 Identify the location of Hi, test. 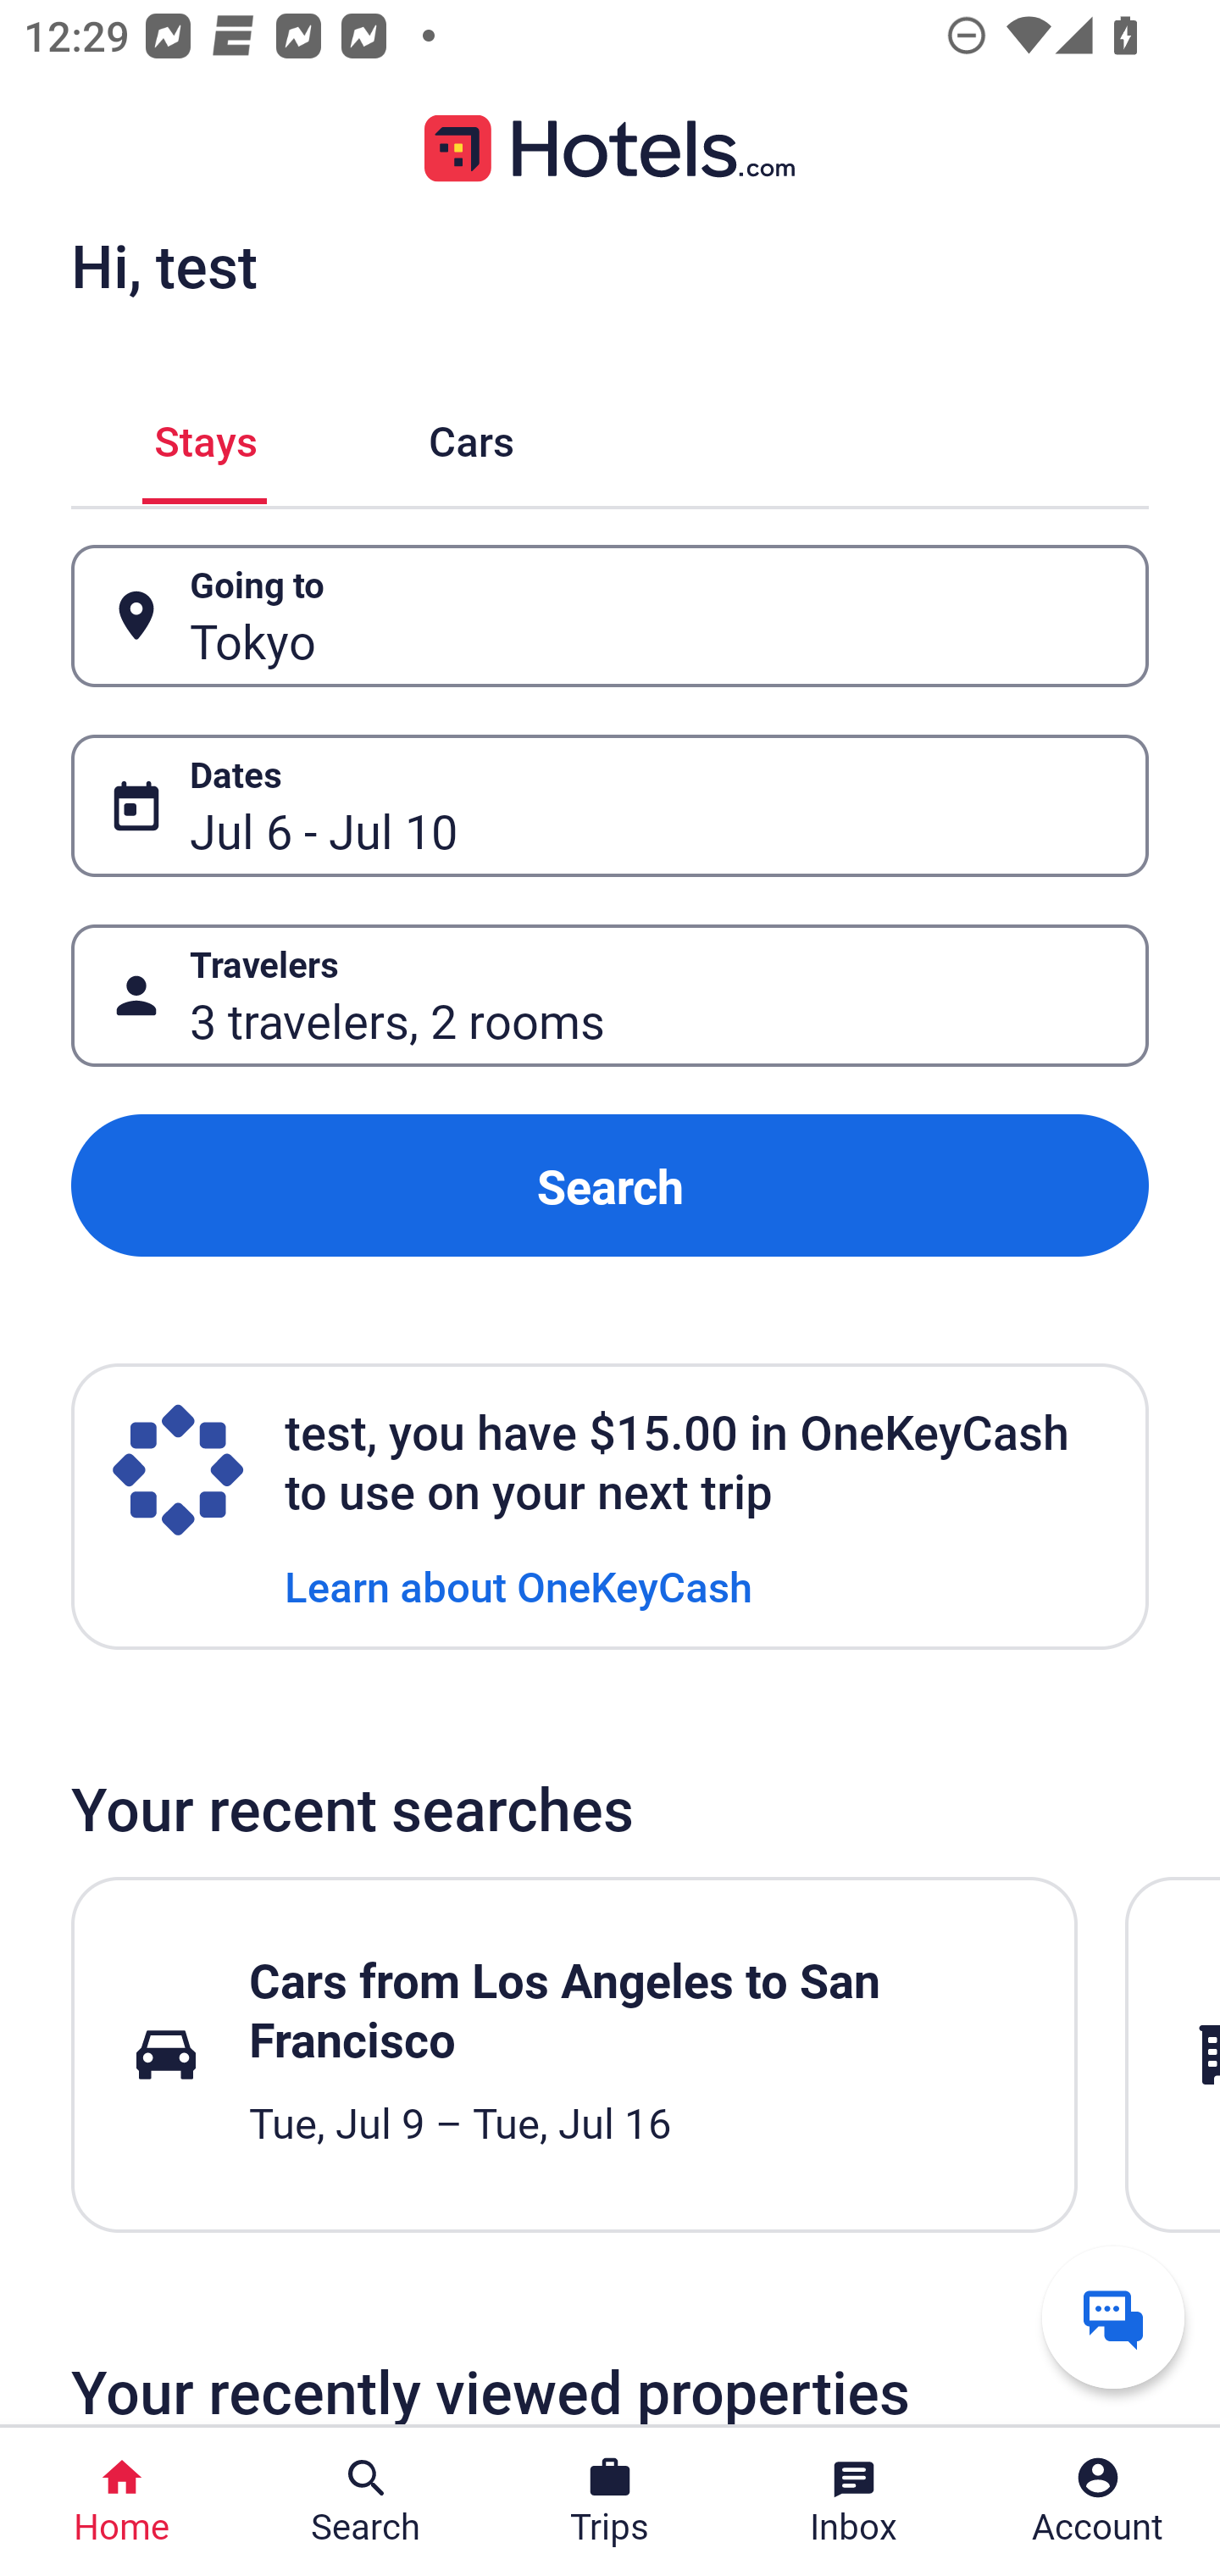
(164, 265).